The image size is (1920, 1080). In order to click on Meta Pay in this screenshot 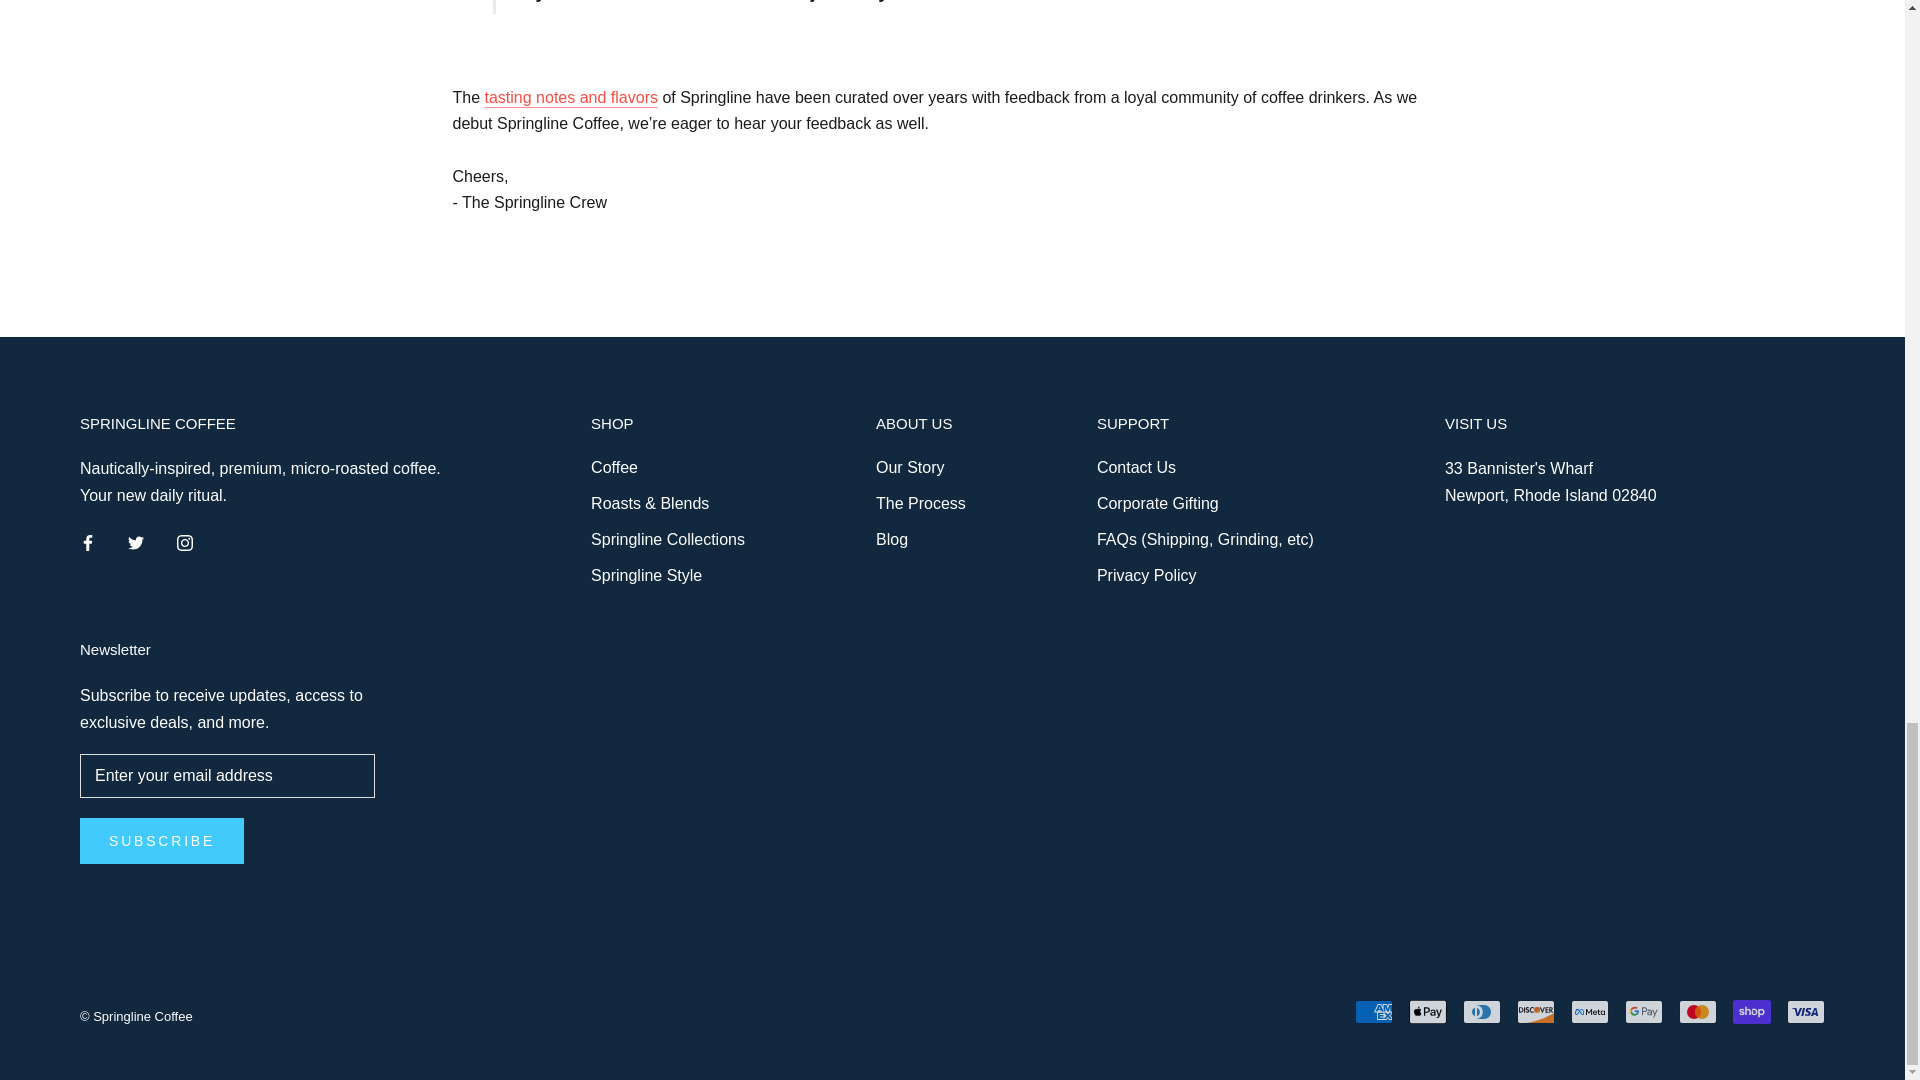, I will do `click(1589, 1012)`.